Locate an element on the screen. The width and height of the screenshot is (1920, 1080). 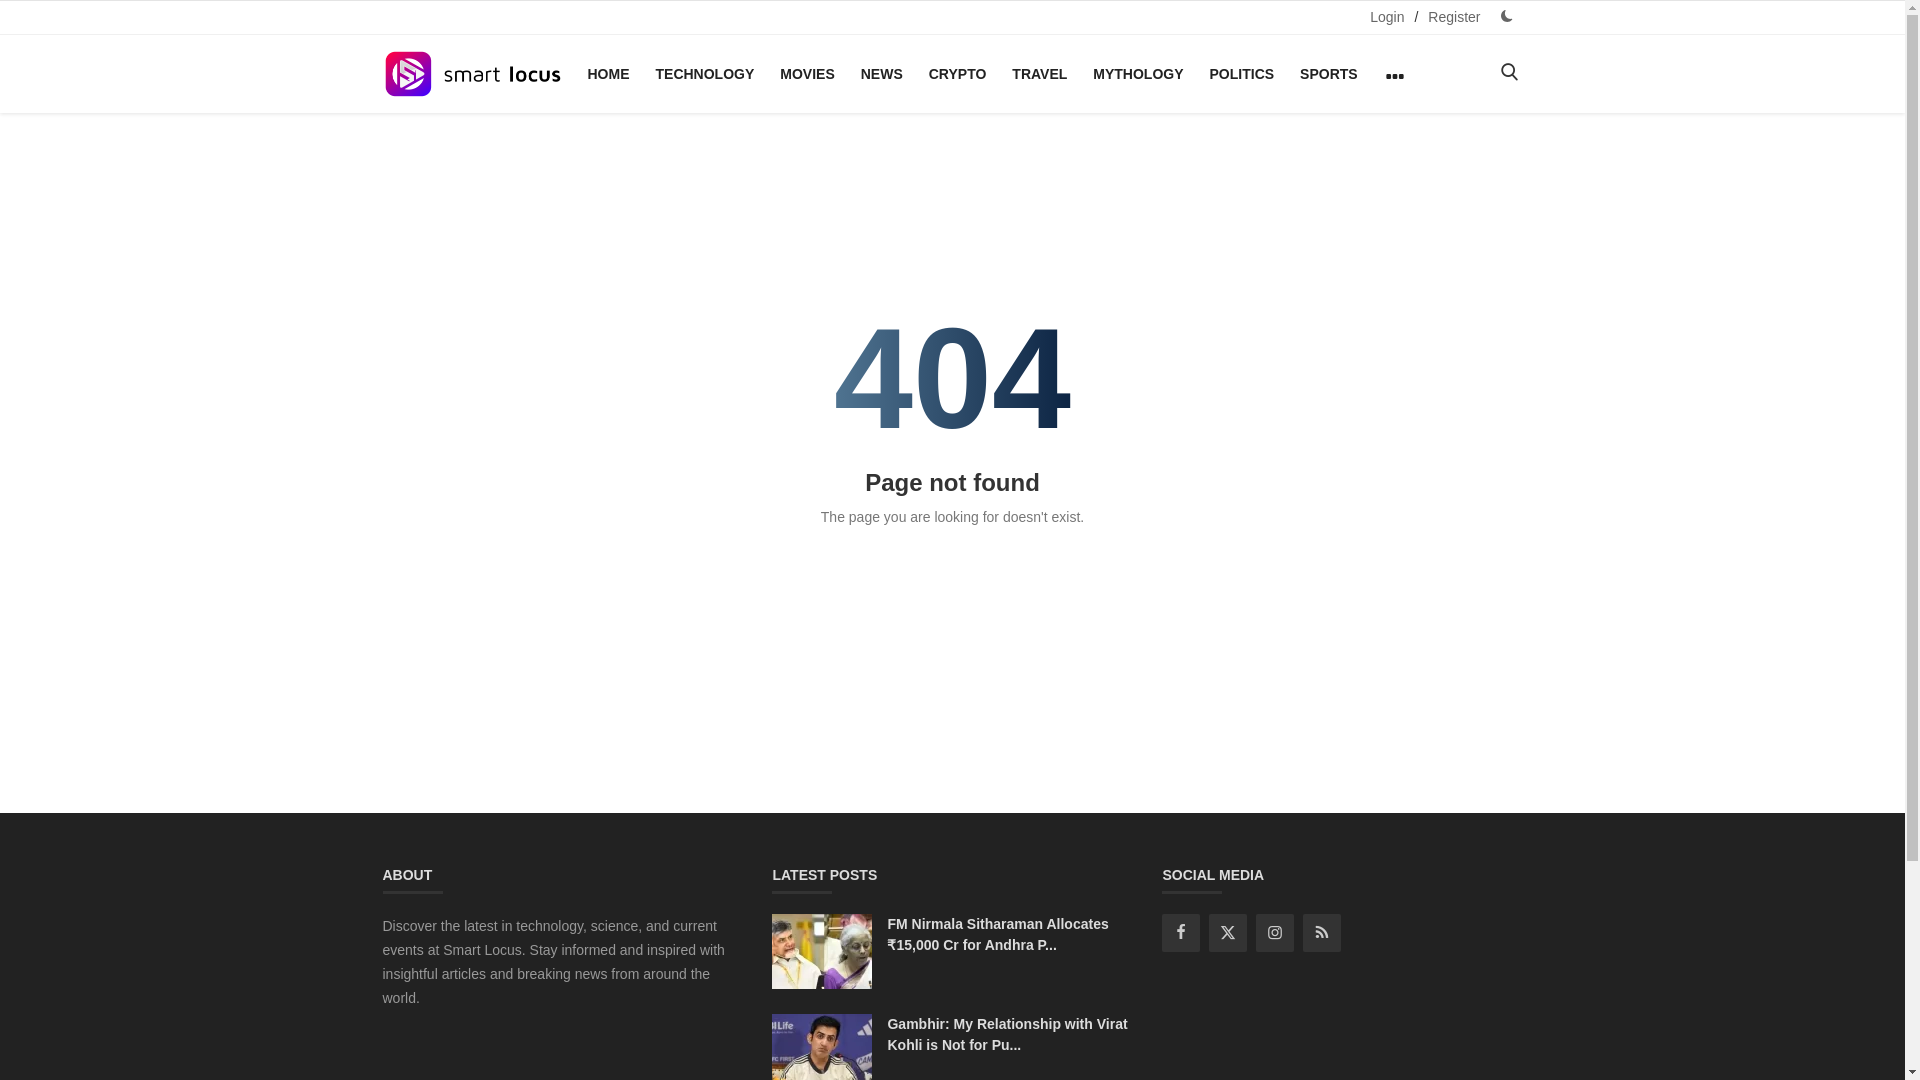
Register is located at coordinates (1454, 17).